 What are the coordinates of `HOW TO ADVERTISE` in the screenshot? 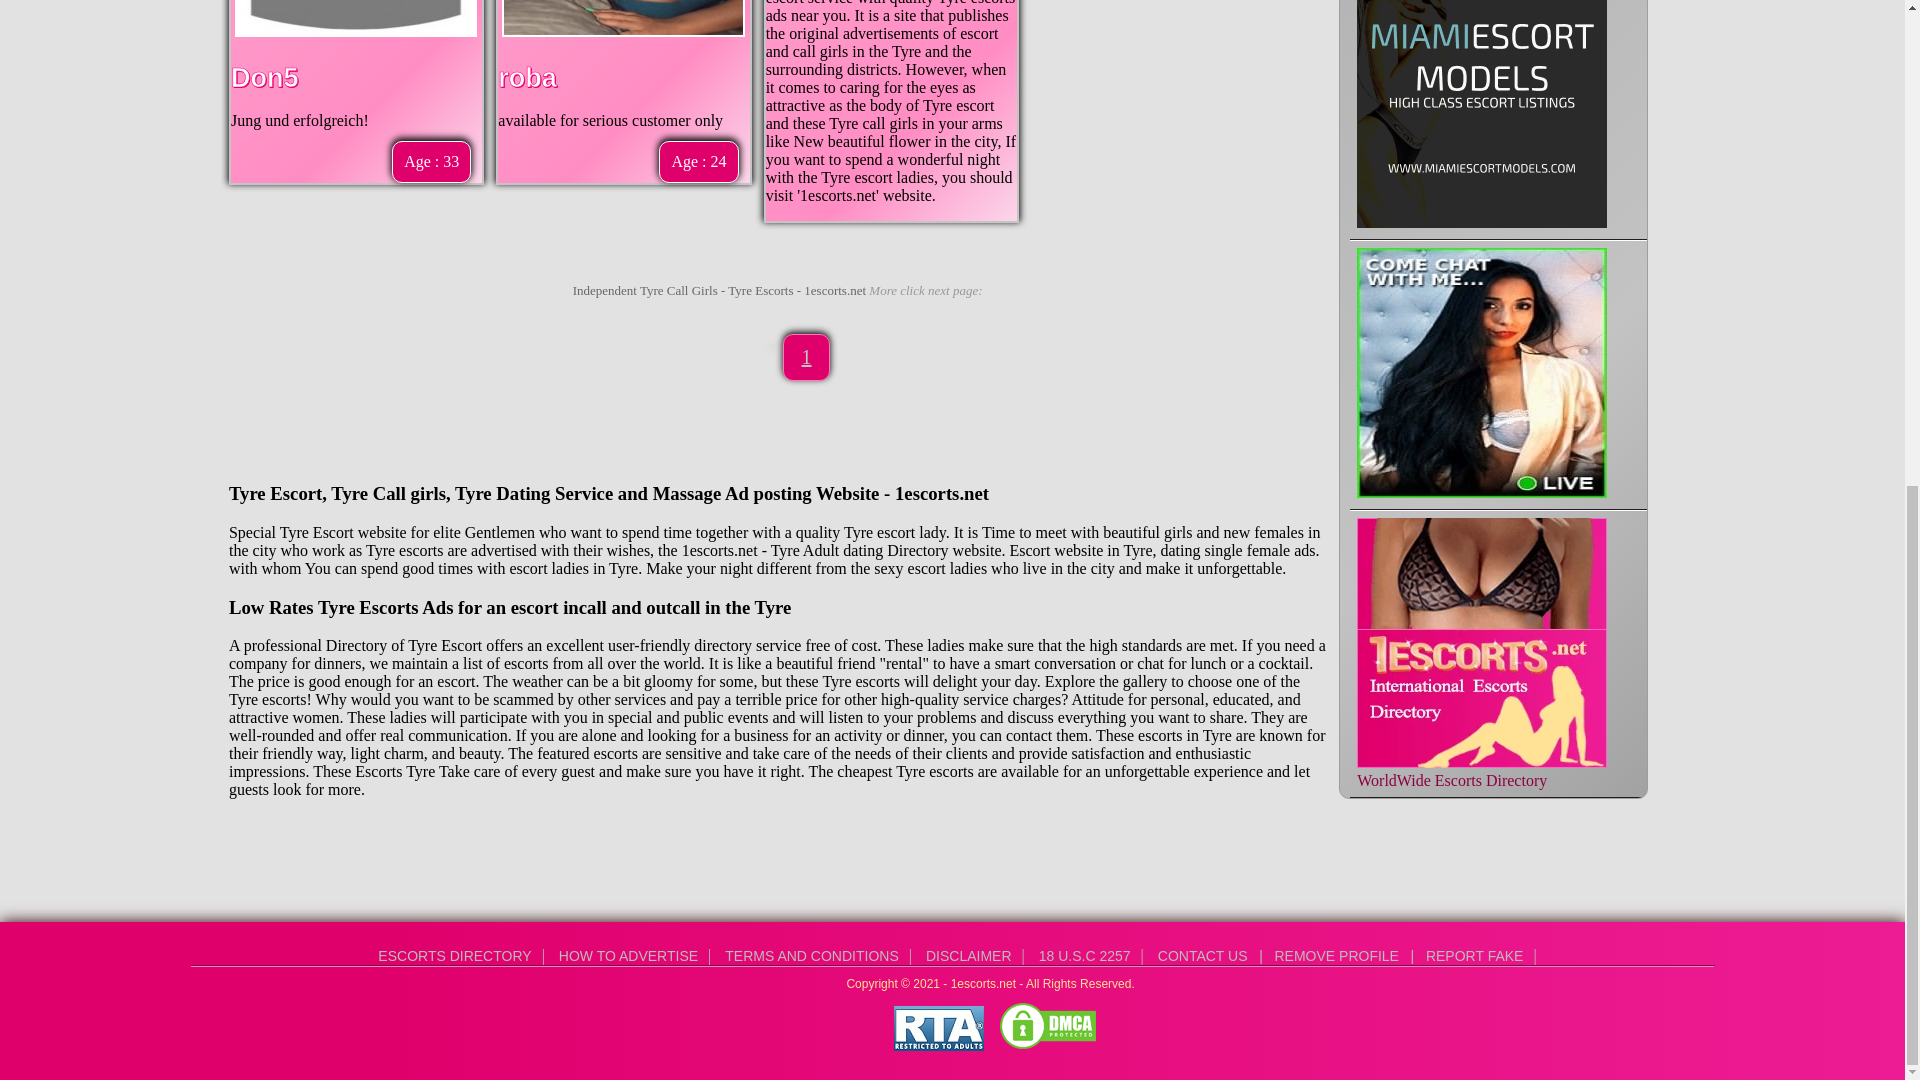 It's located at (628, 956).